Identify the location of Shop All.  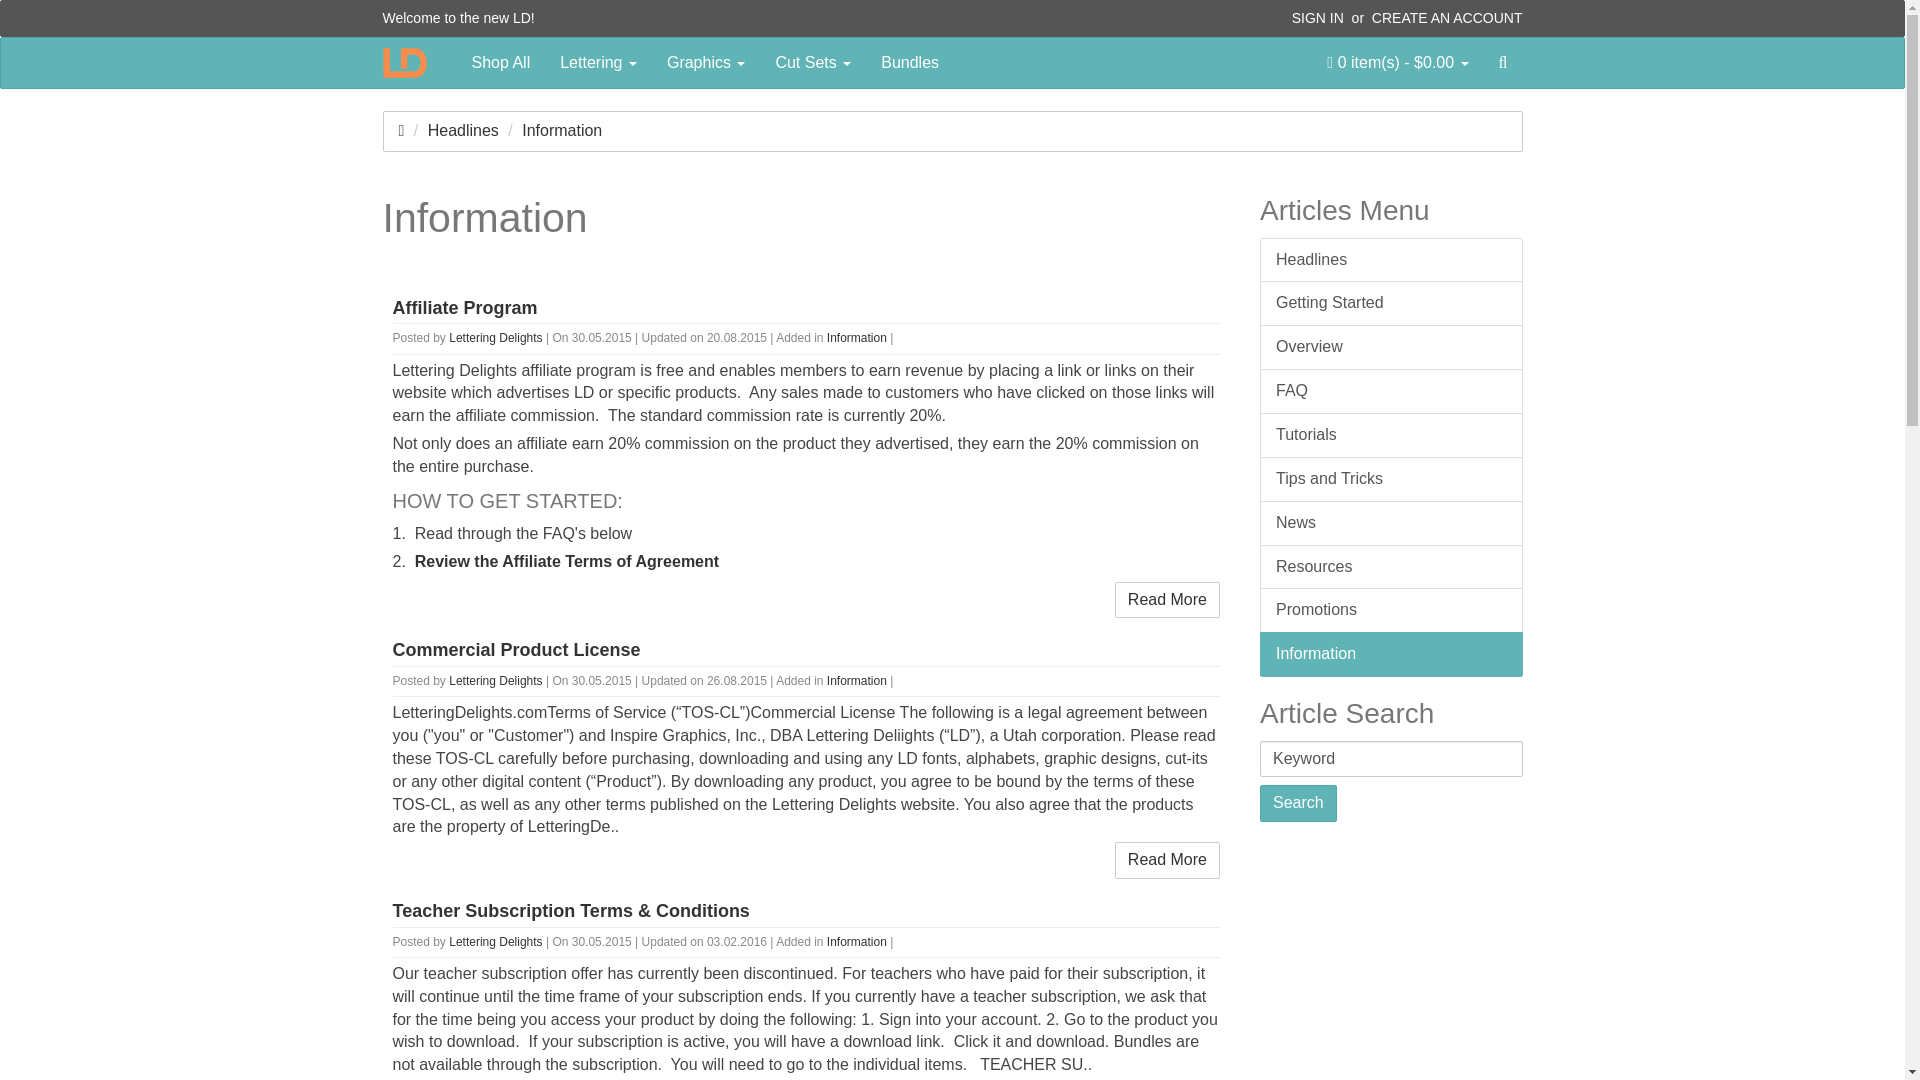
(500, 62).